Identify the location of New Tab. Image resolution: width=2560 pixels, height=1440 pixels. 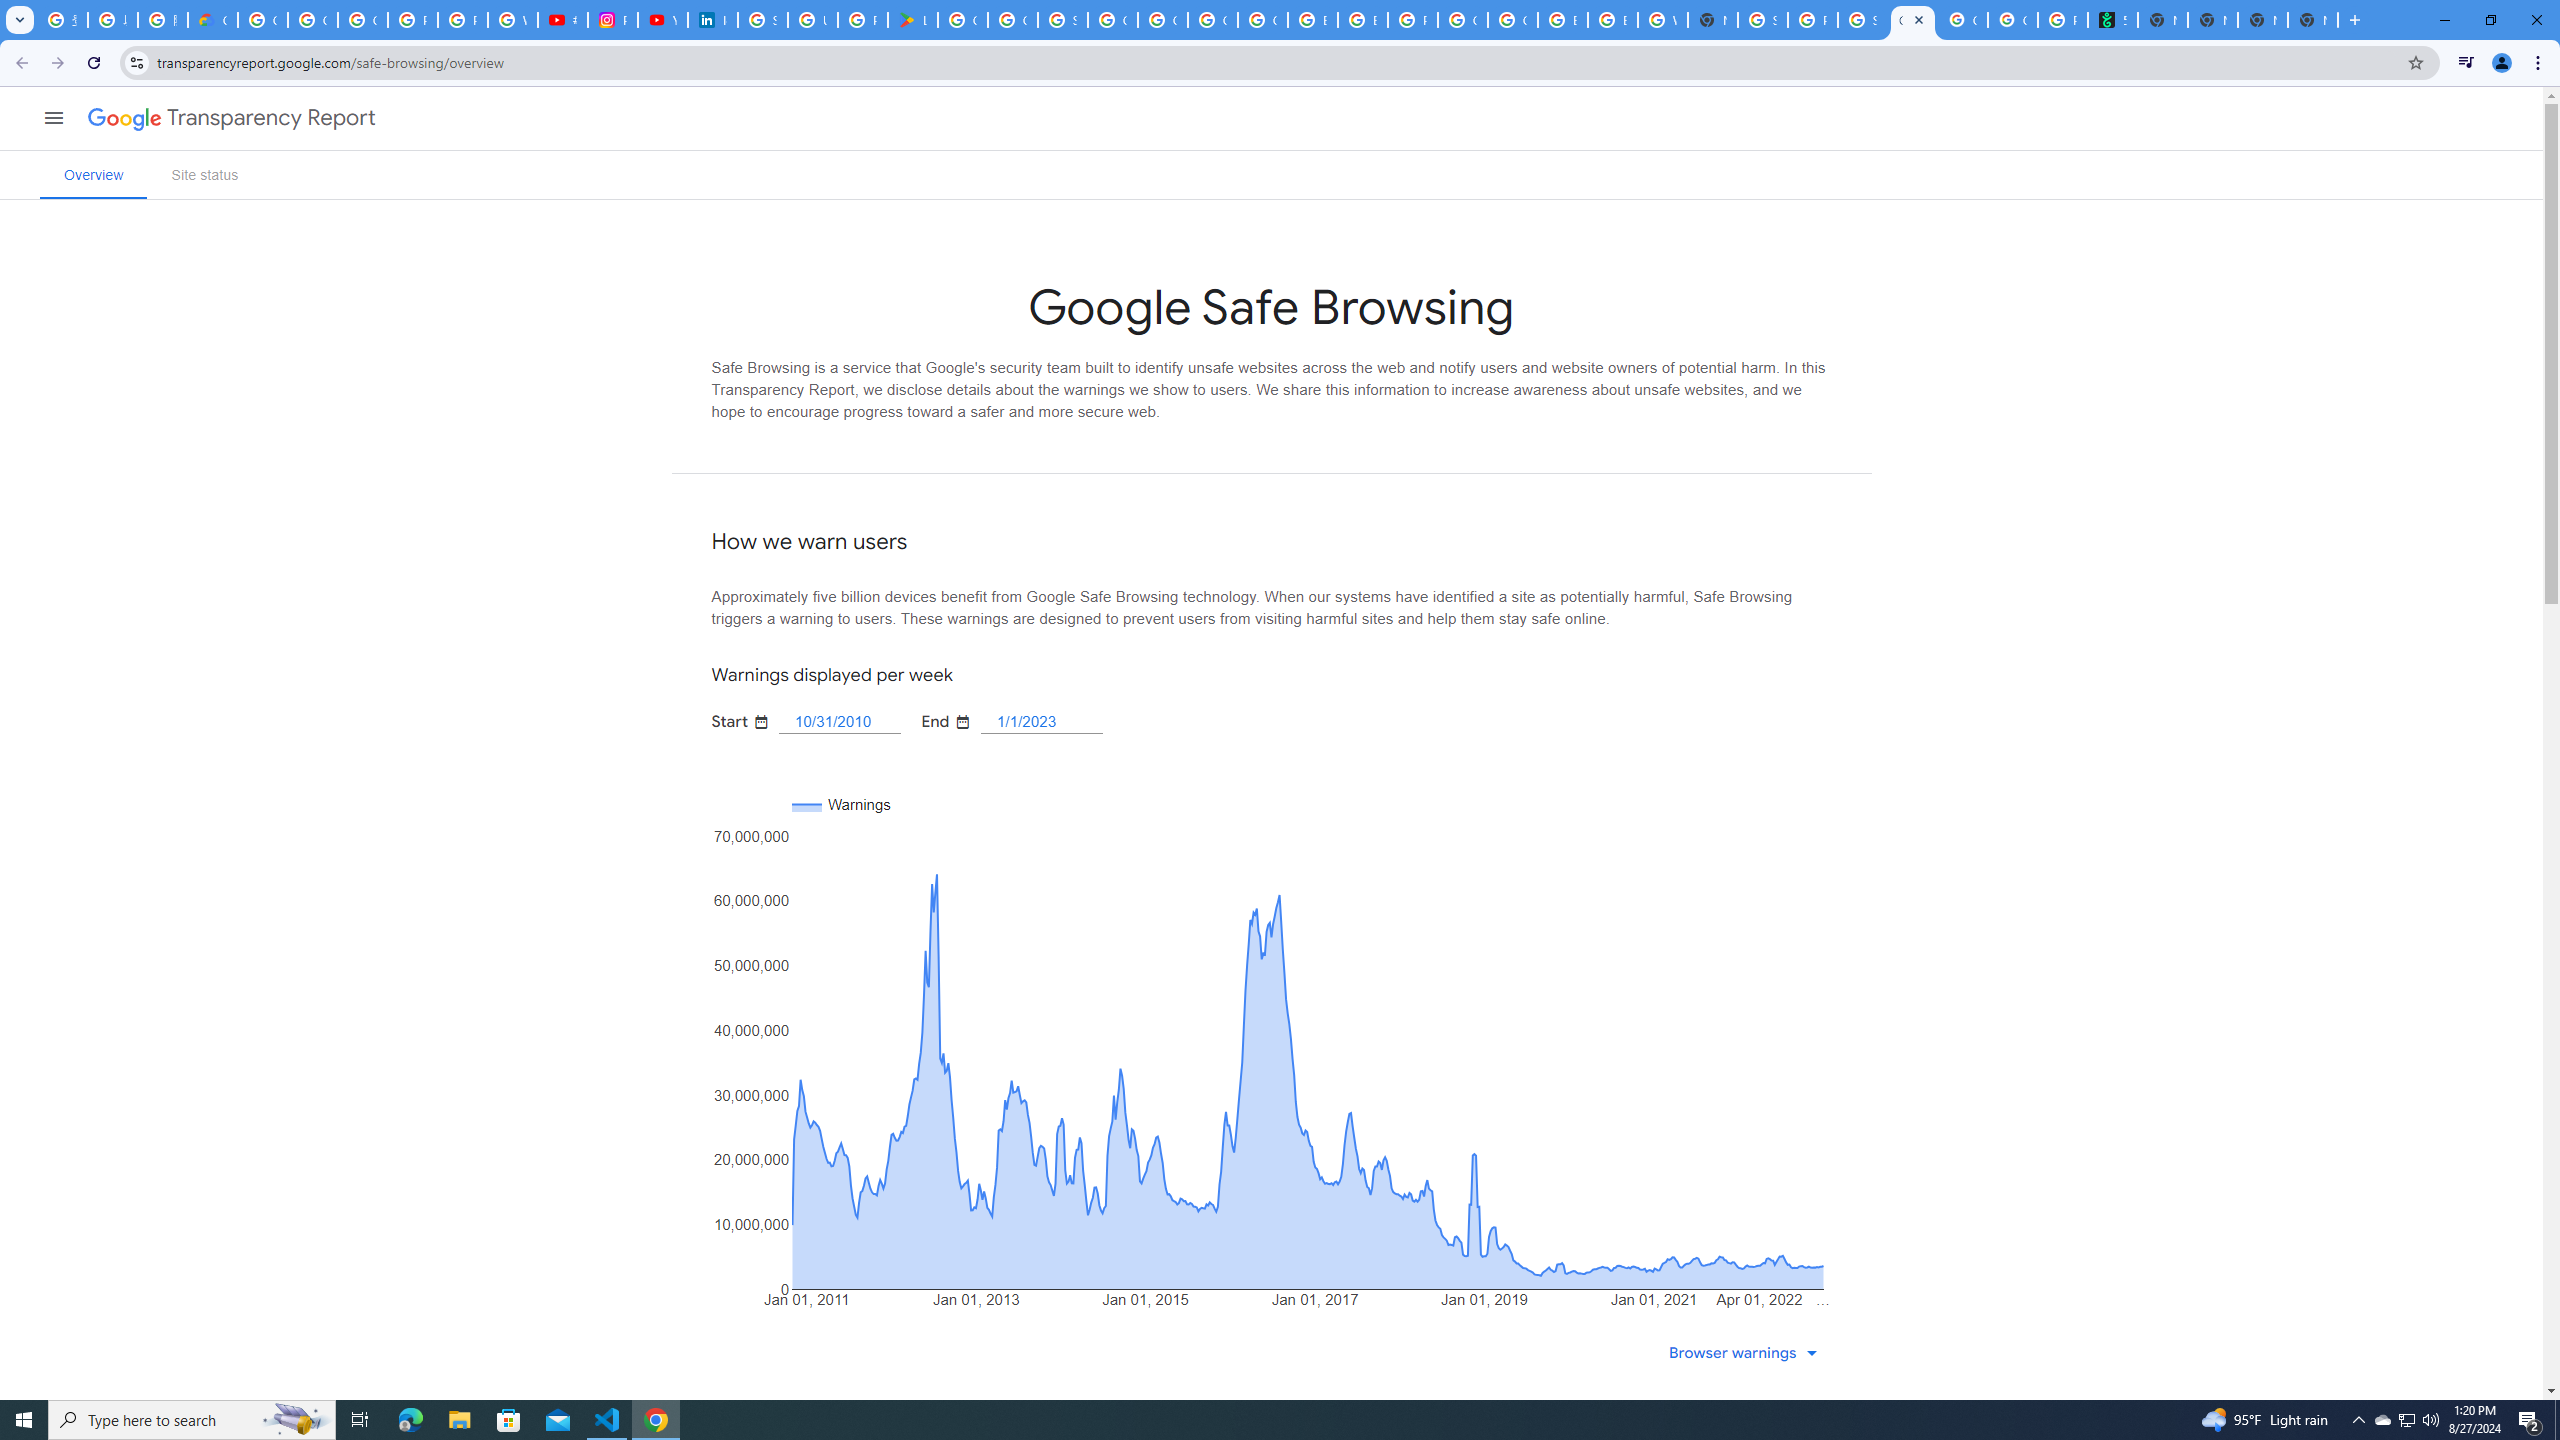
(1712, 20).